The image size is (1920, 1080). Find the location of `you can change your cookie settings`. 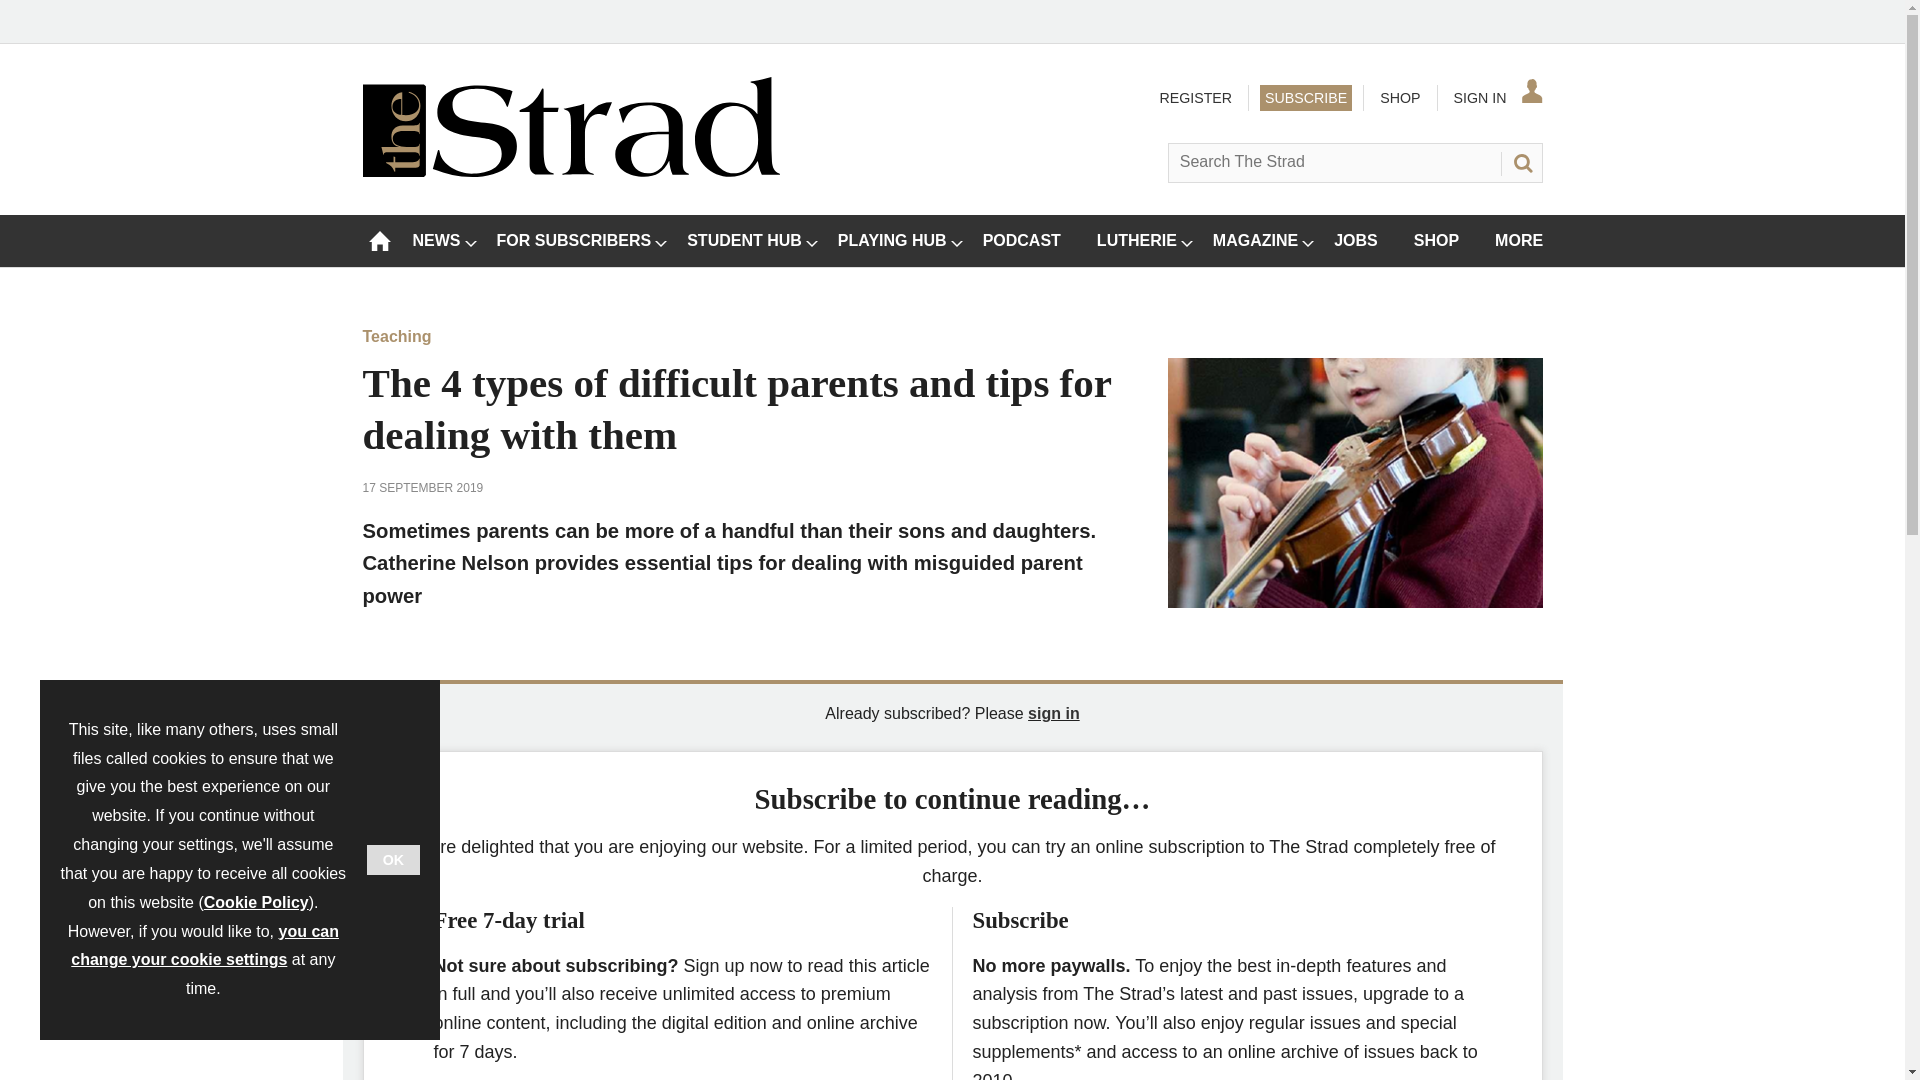

you can change your cookie settings is located at coordinates (205, 946).